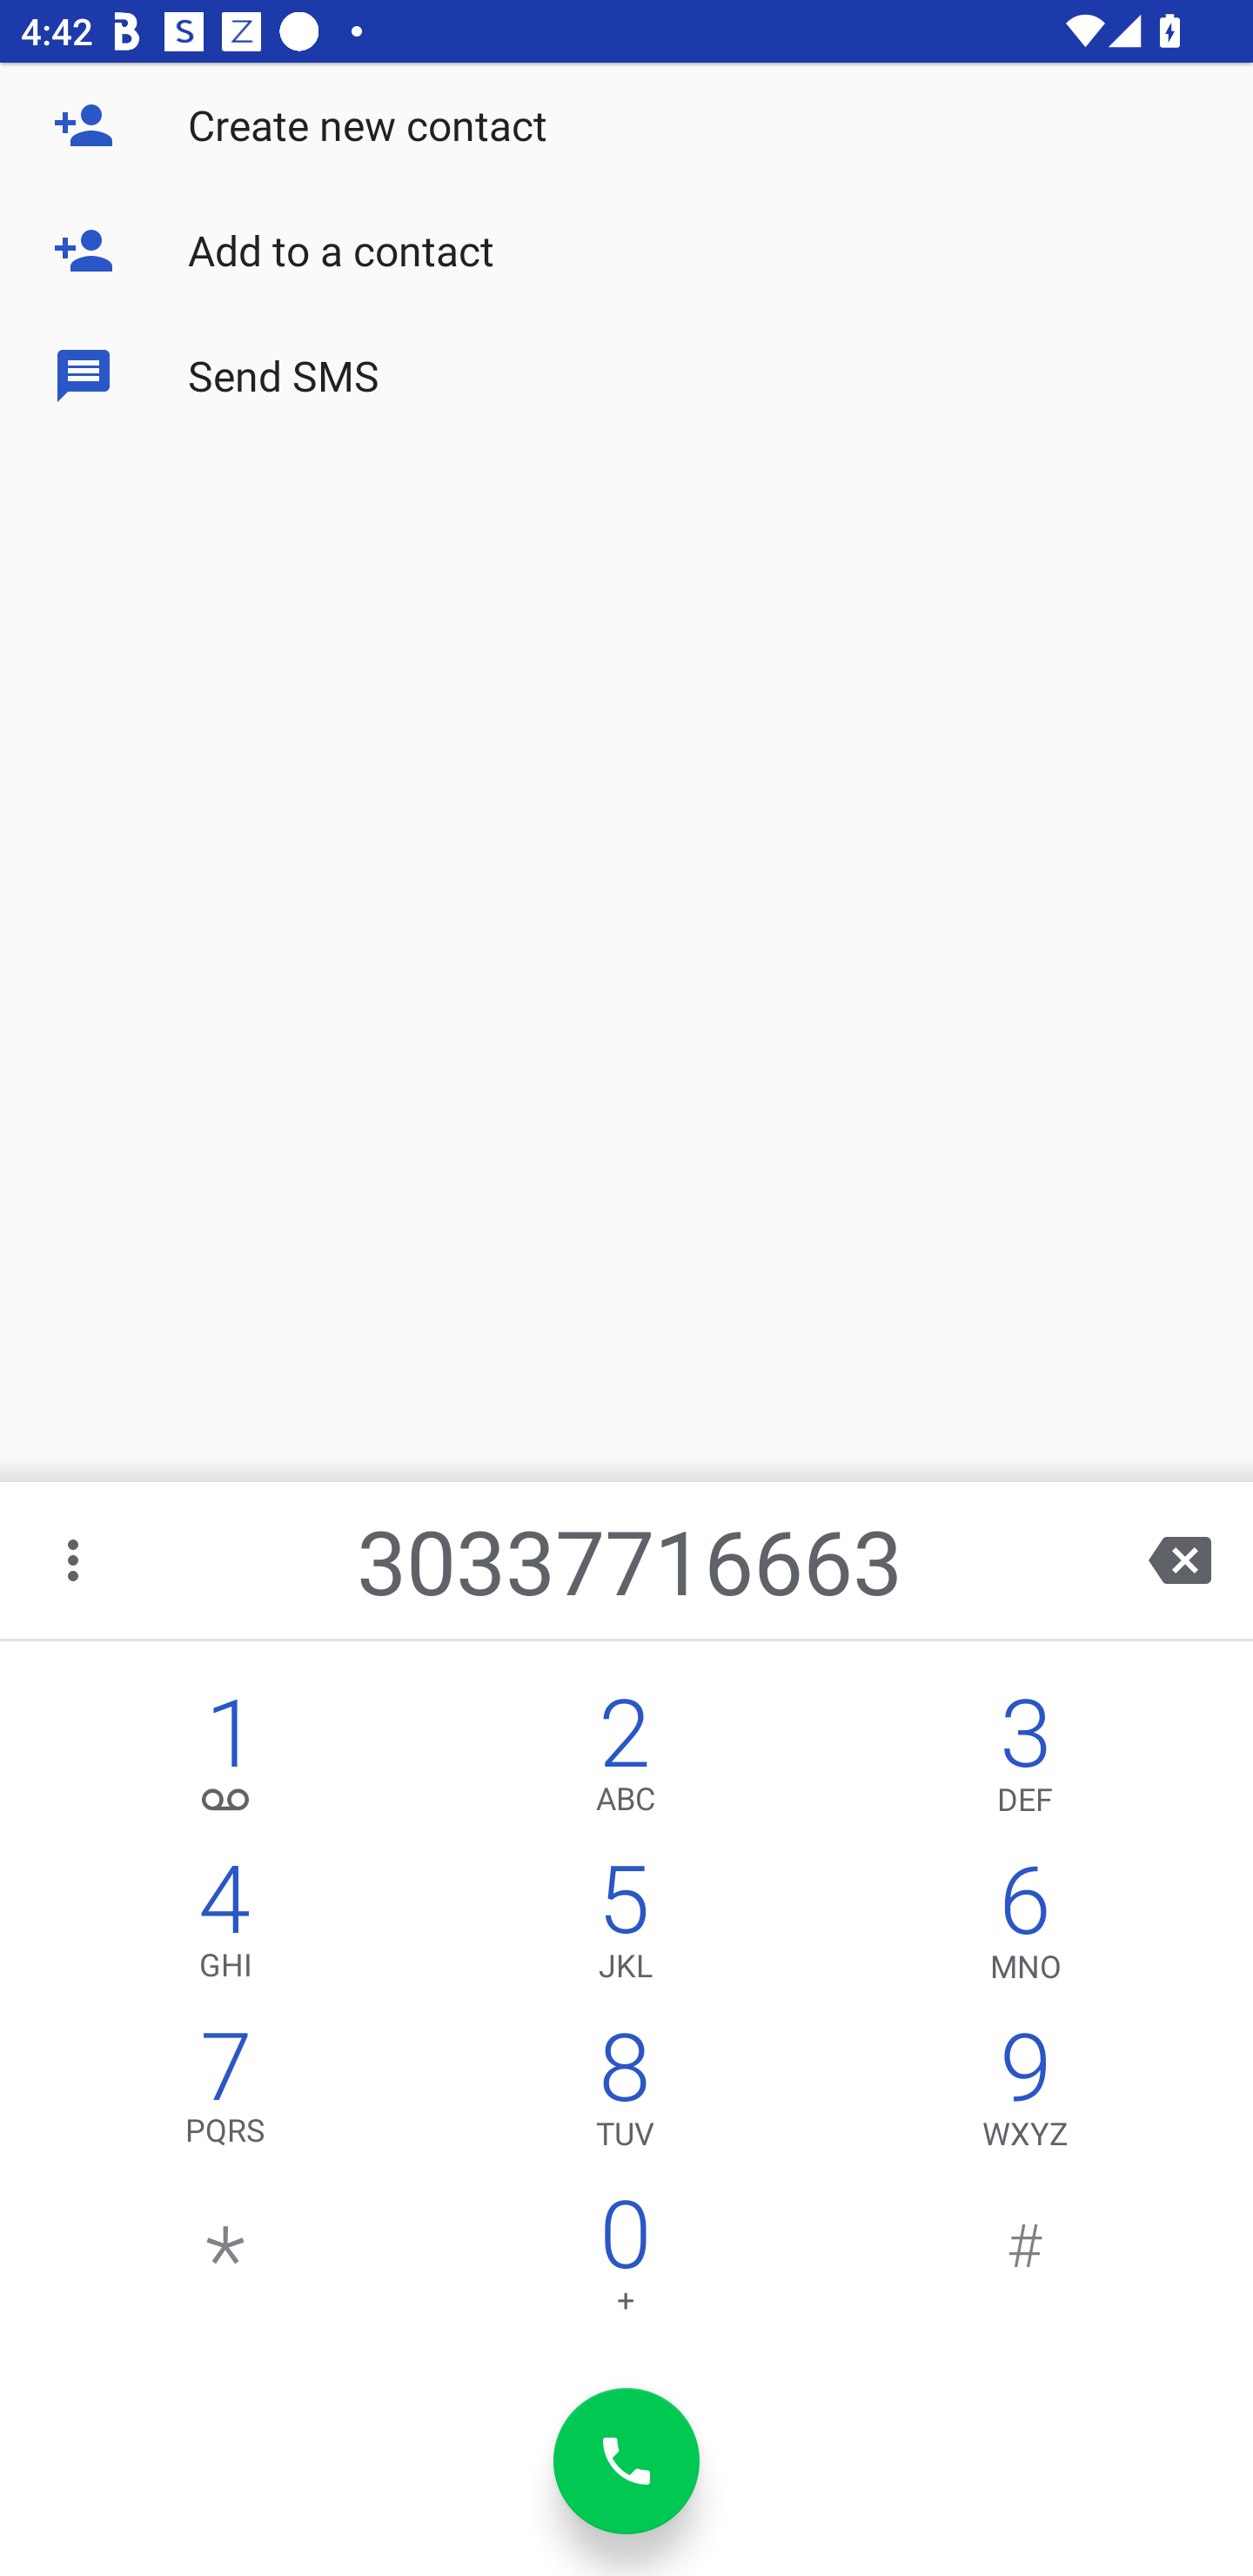 The image size is (1253, 2576). Describe the element at coordinates (626, 2461) in the screenshot. I see `dial` at that location.